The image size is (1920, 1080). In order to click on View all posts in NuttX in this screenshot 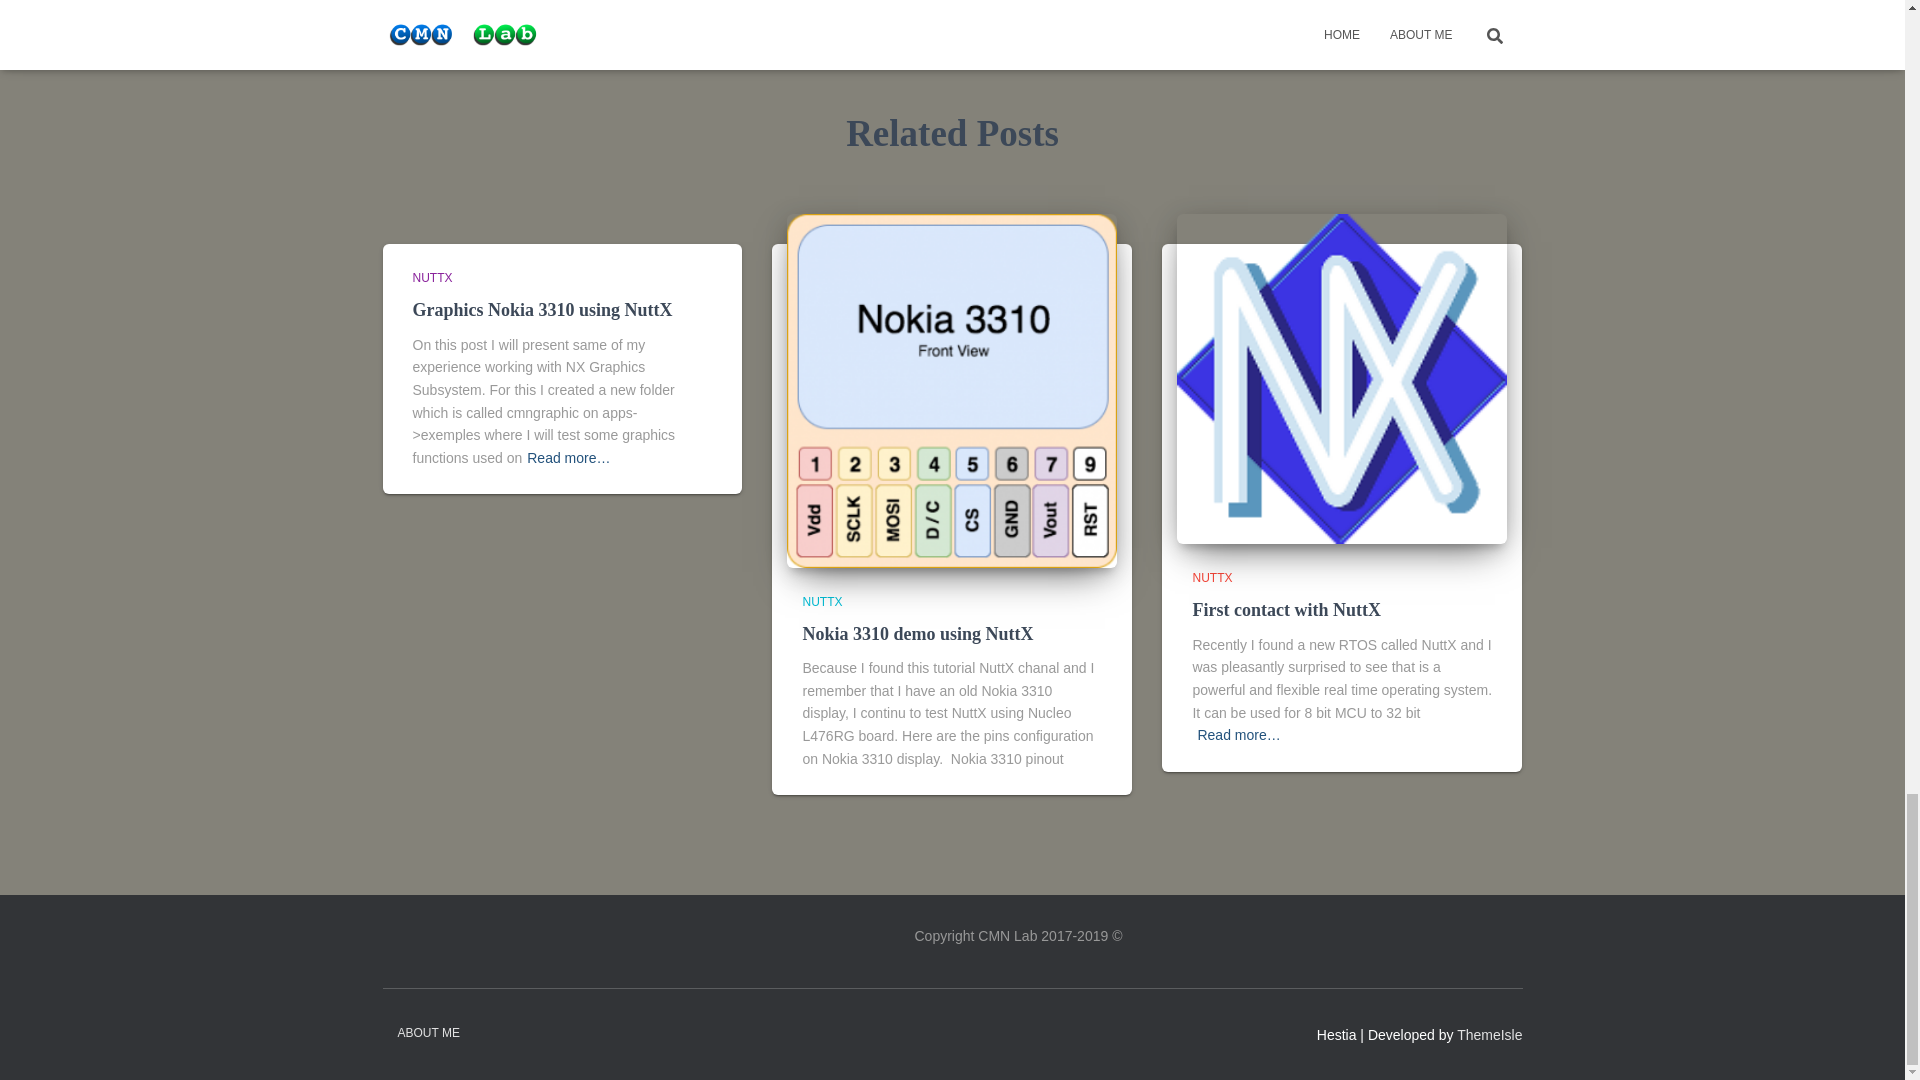, I will do `click(1212, 578)`.